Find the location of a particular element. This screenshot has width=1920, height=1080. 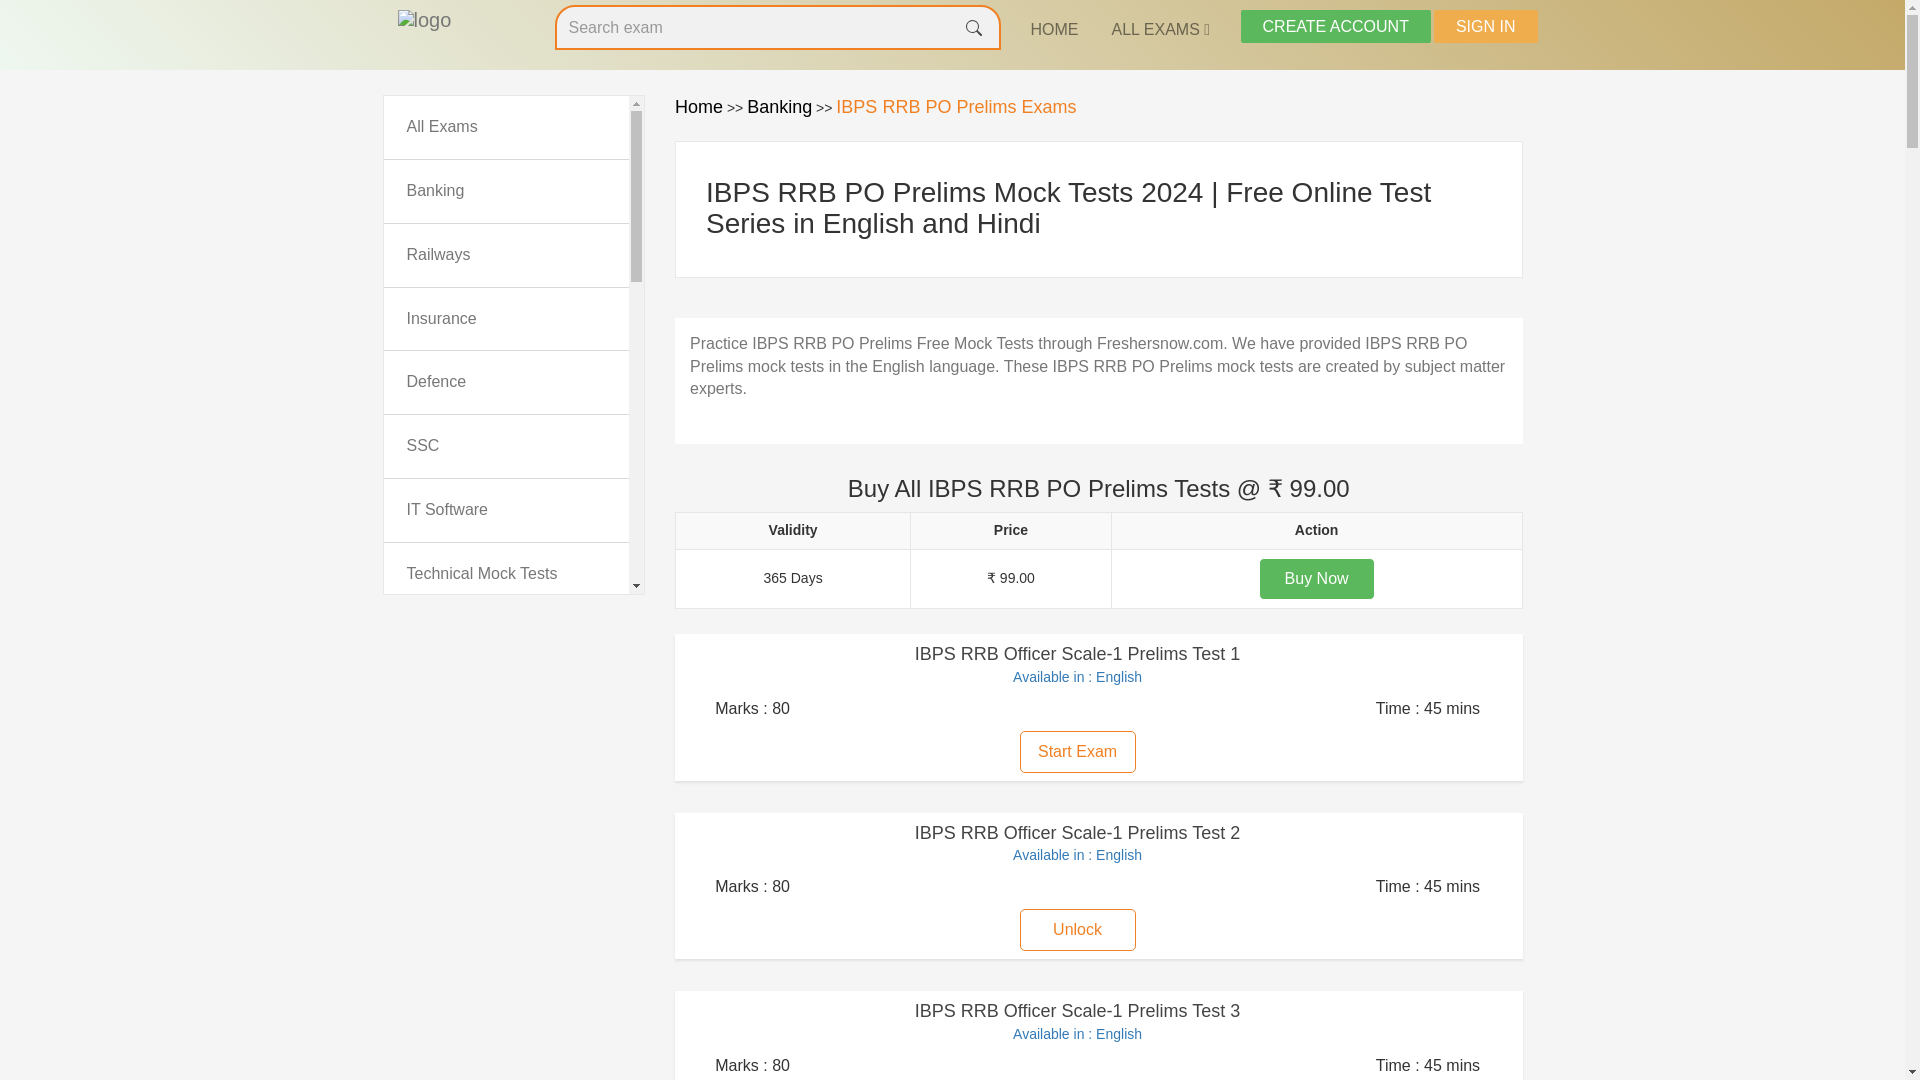

ALL EXAMS is located at coordinates (1160, 30).